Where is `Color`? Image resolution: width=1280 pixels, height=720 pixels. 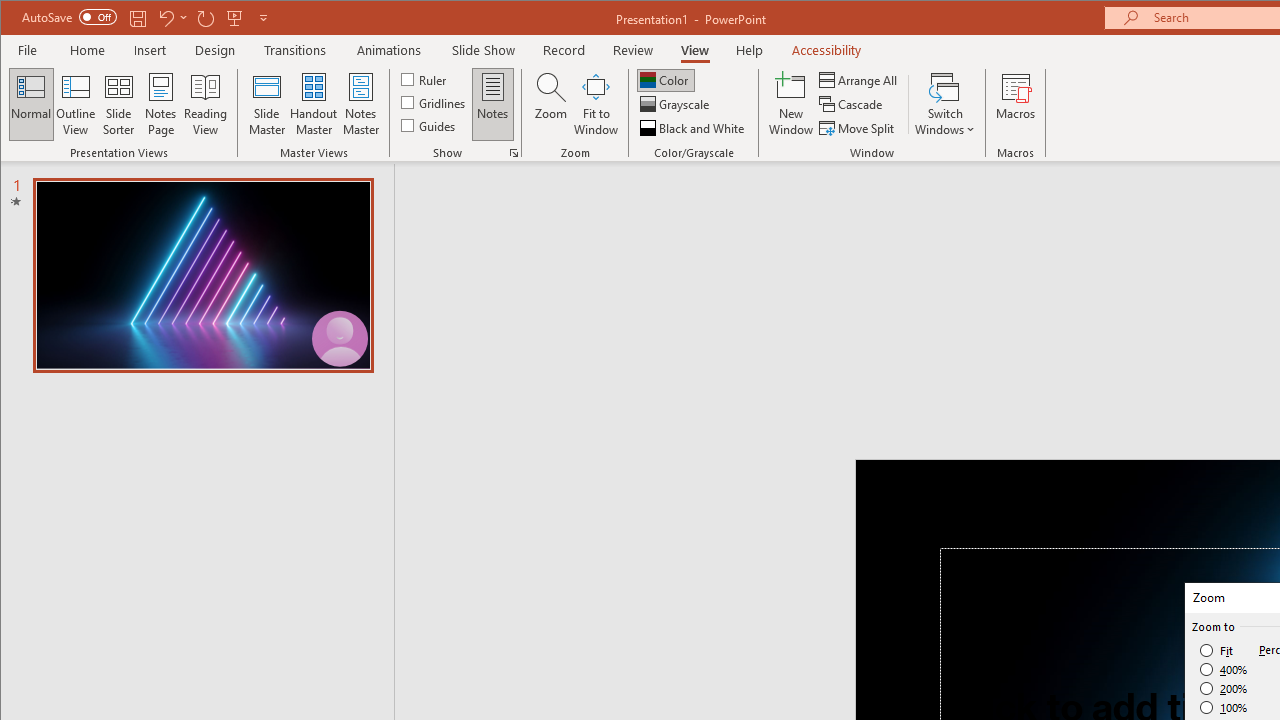
Color is located at coordinates (666, 80).